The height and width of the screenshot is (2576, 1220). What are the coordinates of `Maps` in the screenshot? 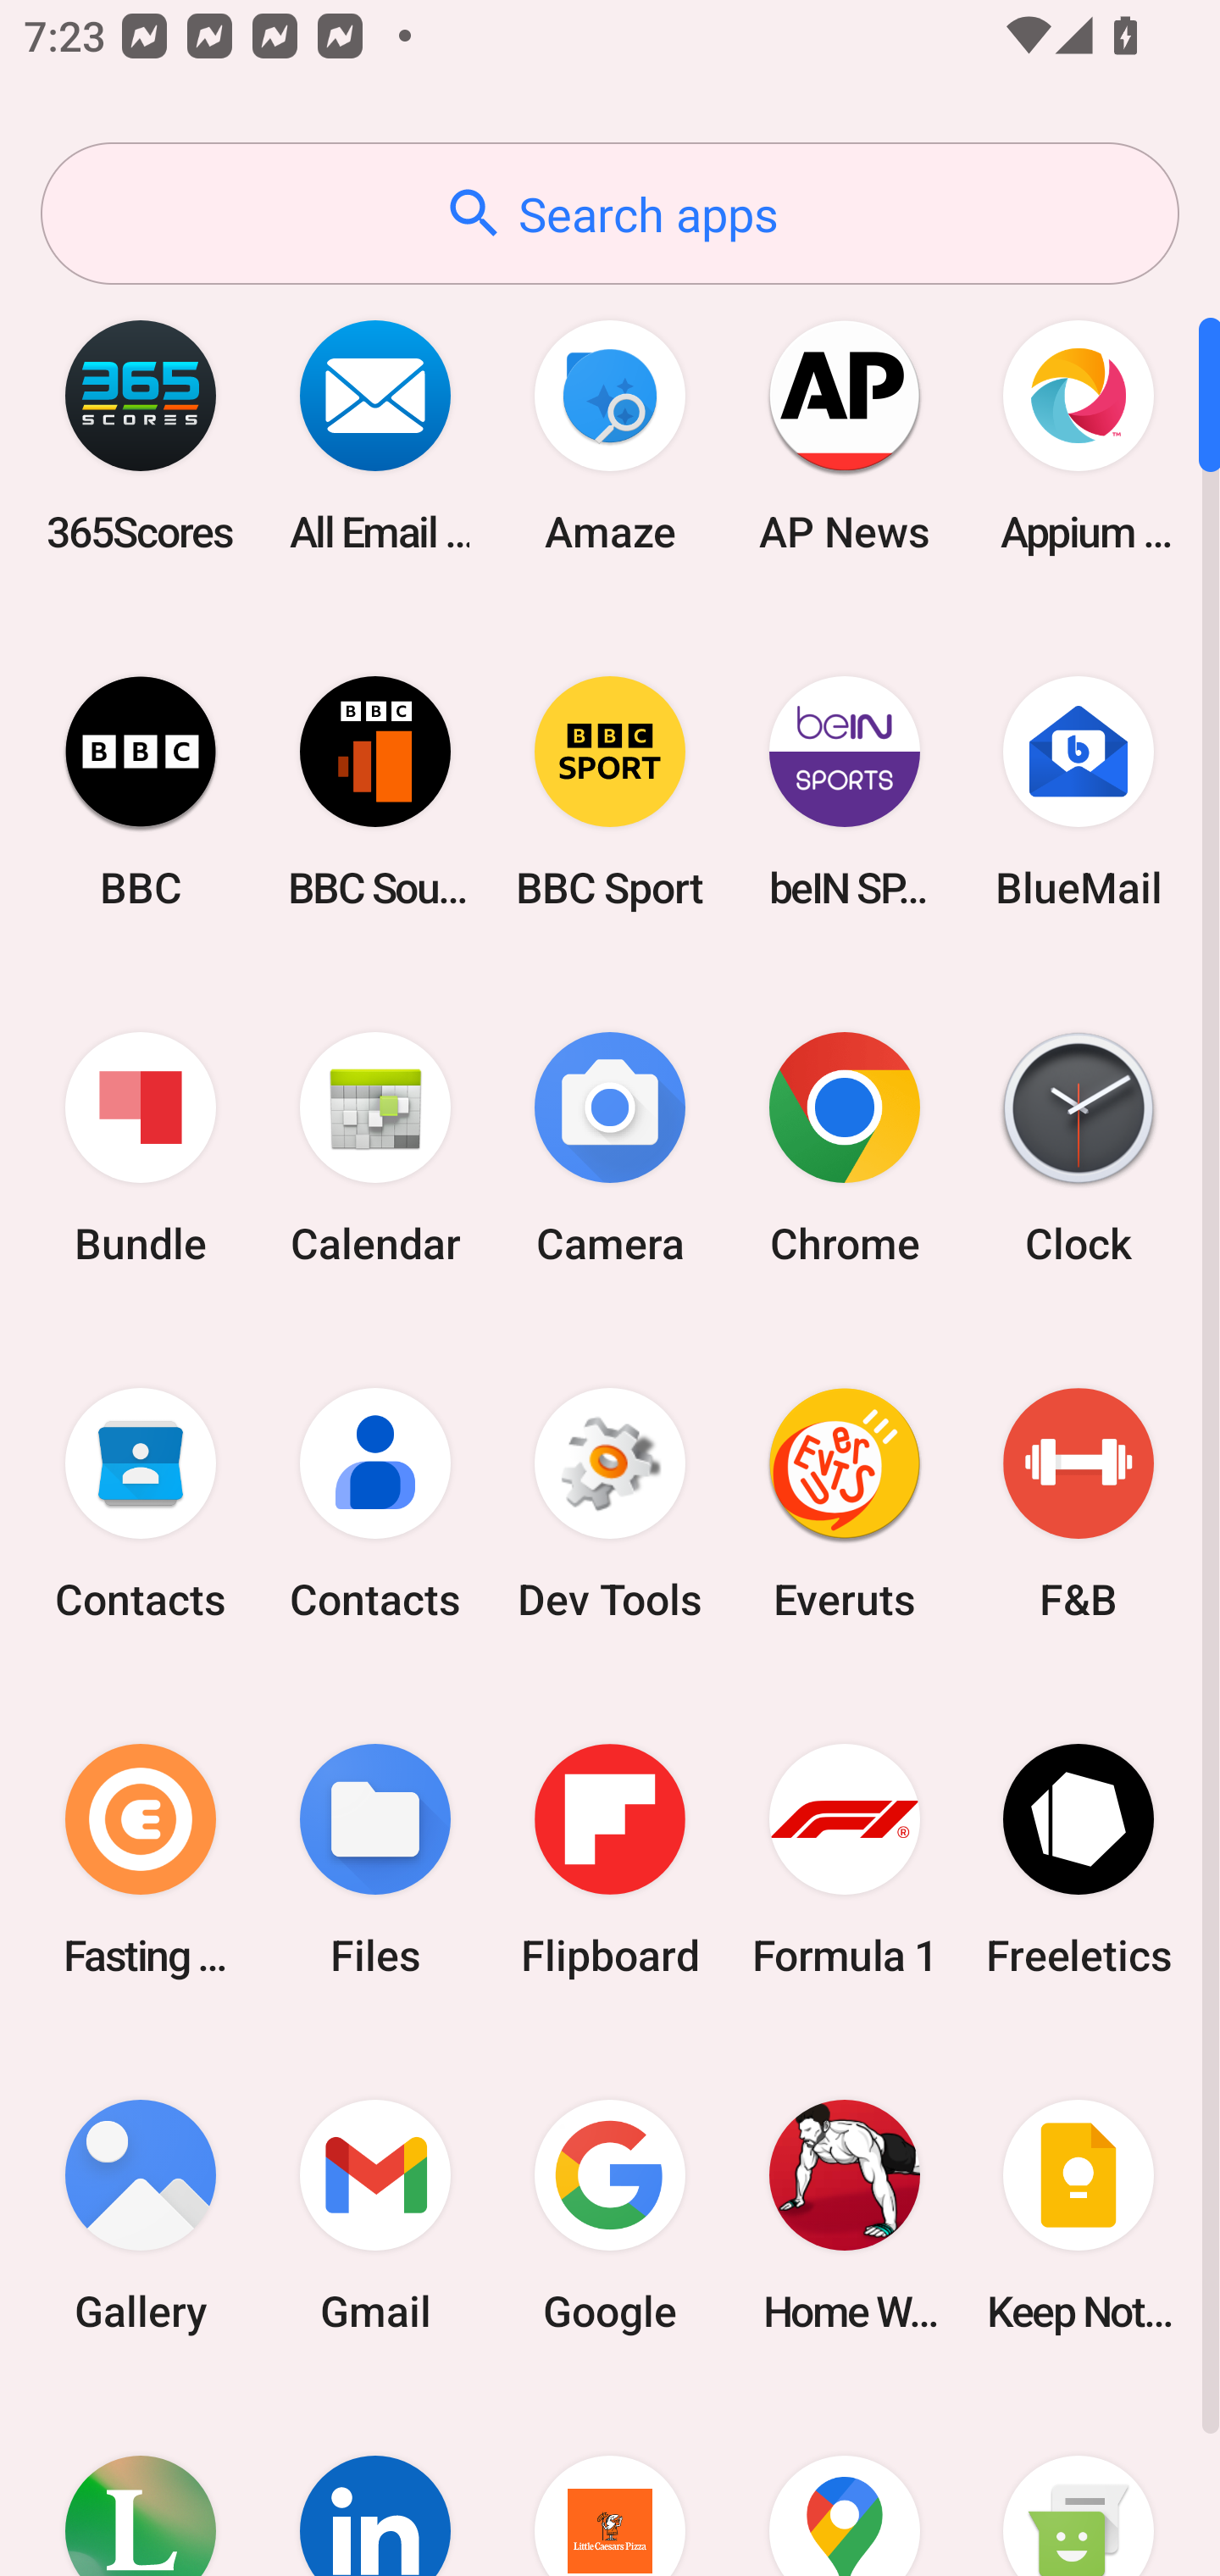 It's located at (844, 2484).